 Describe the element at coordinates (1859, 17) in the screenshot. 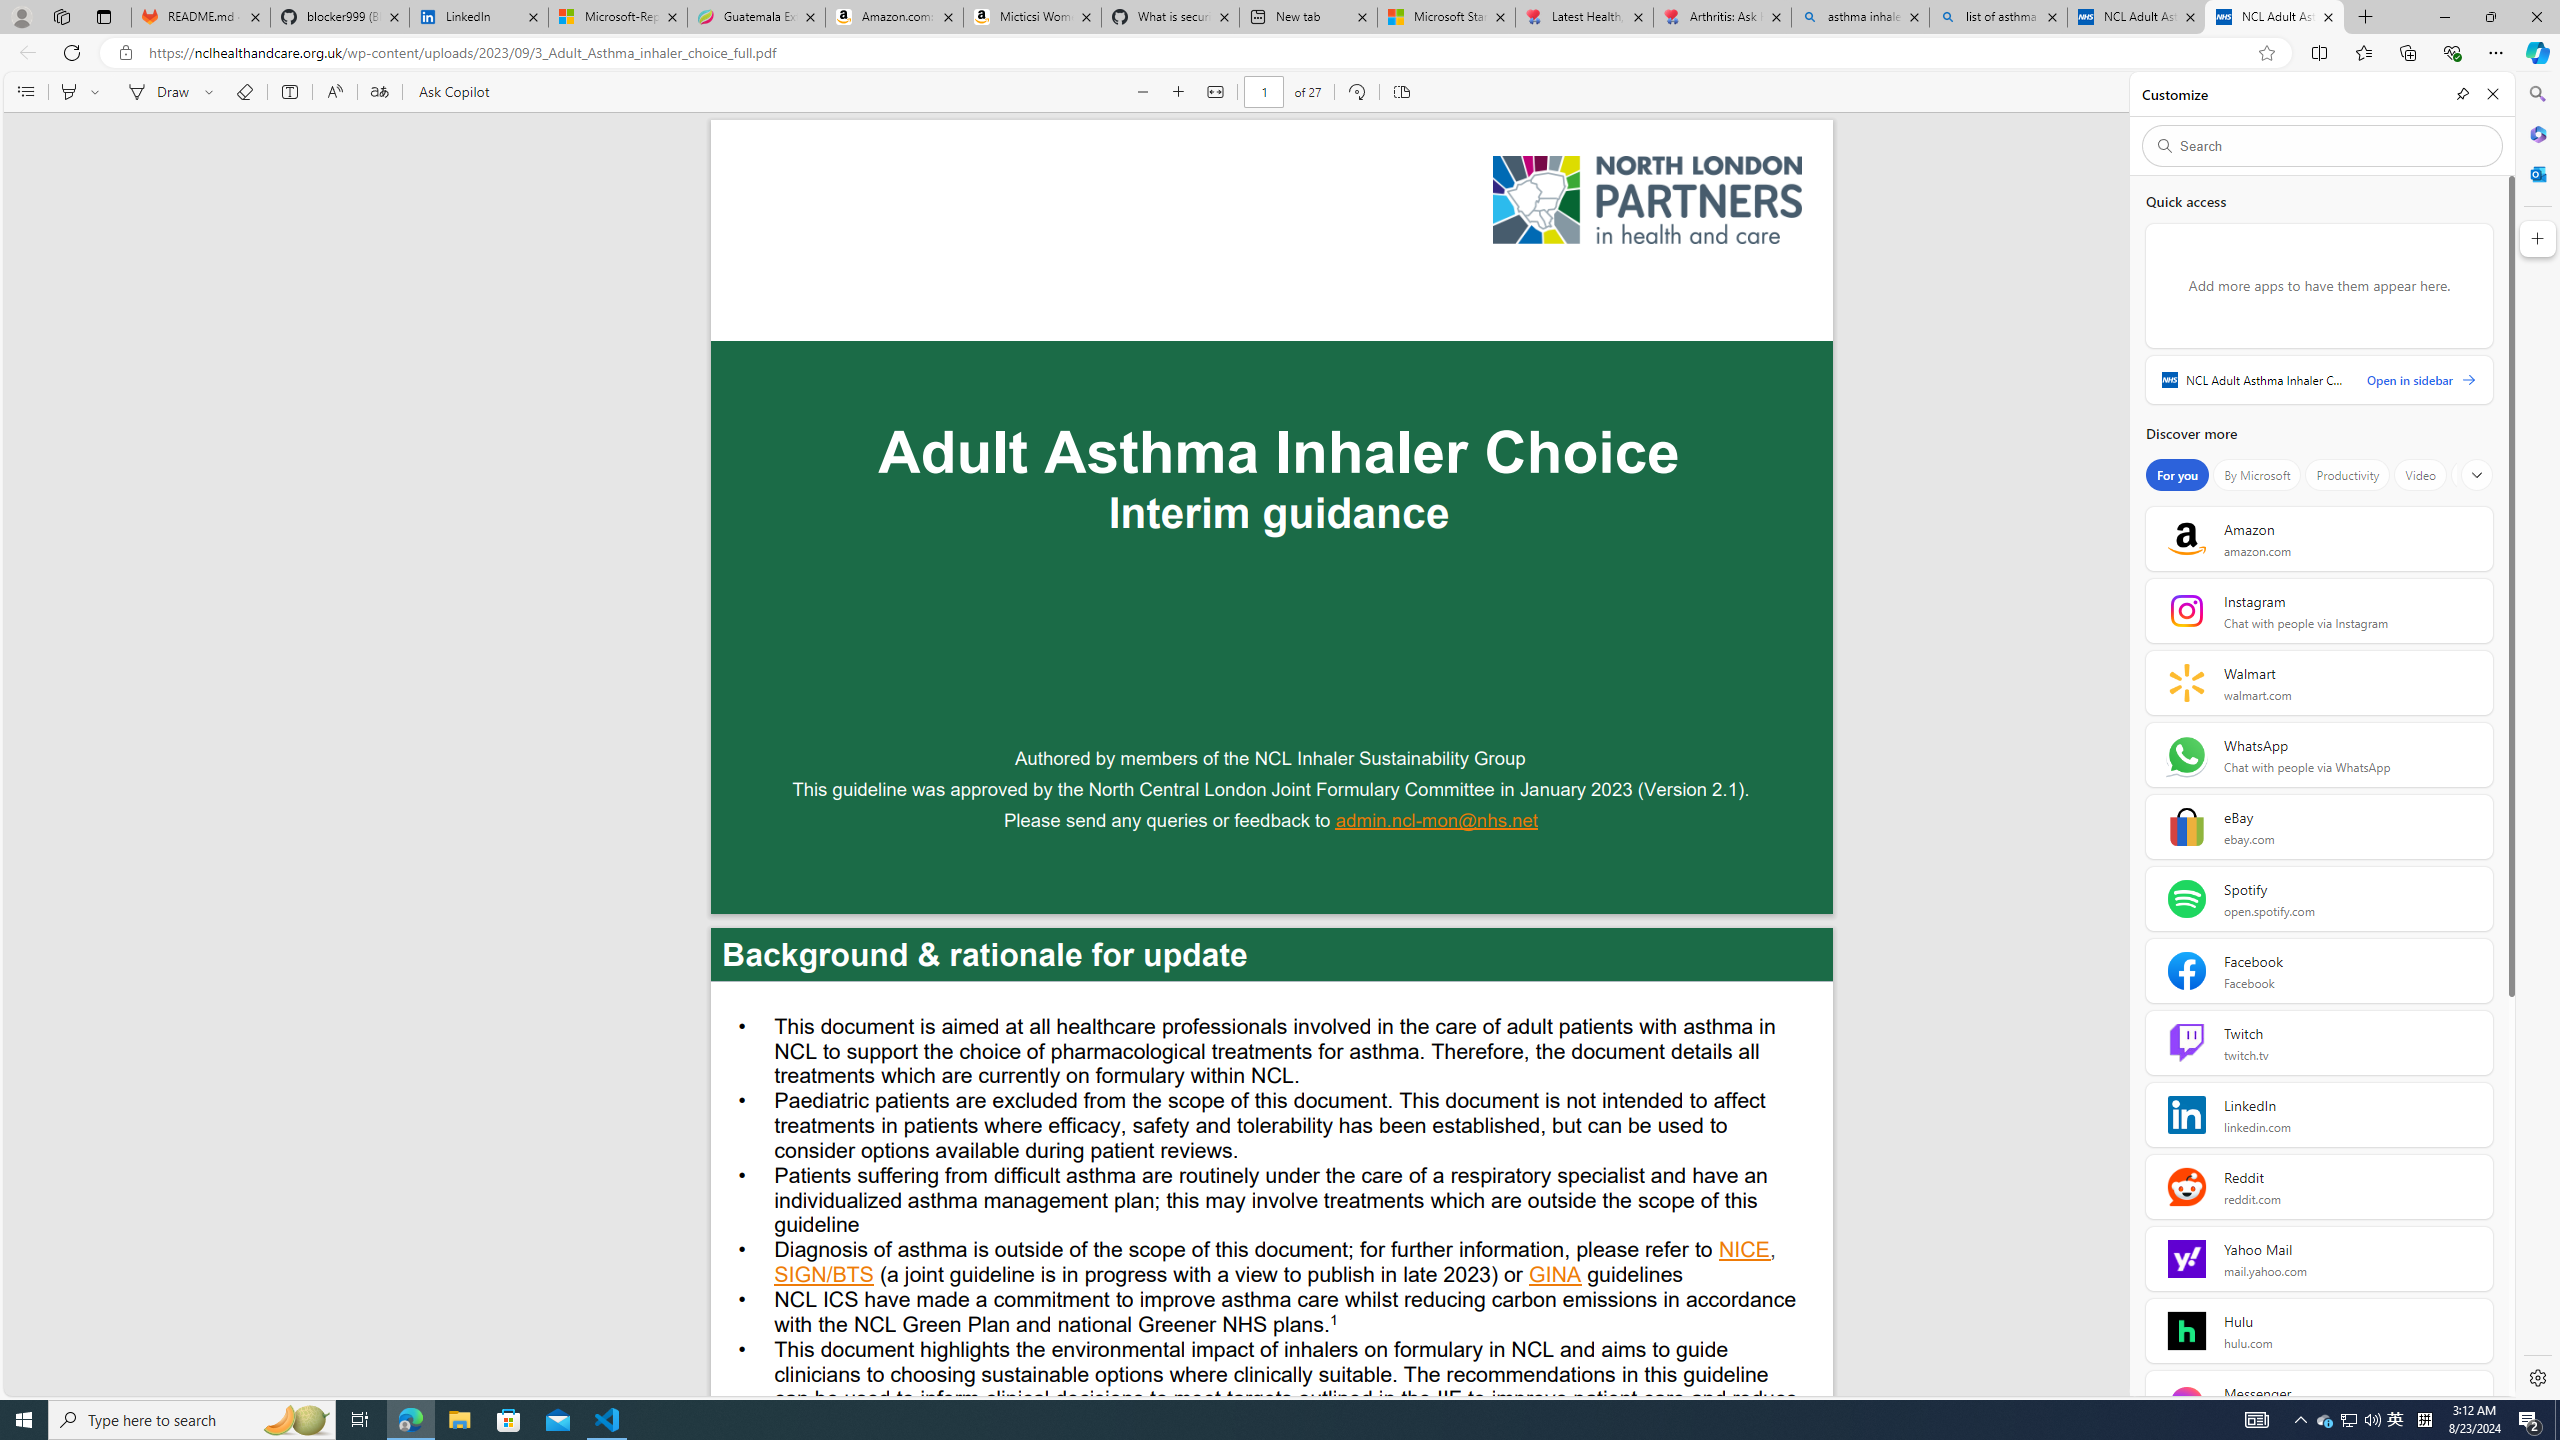

I see `asthma inhaler - Search` at that location.